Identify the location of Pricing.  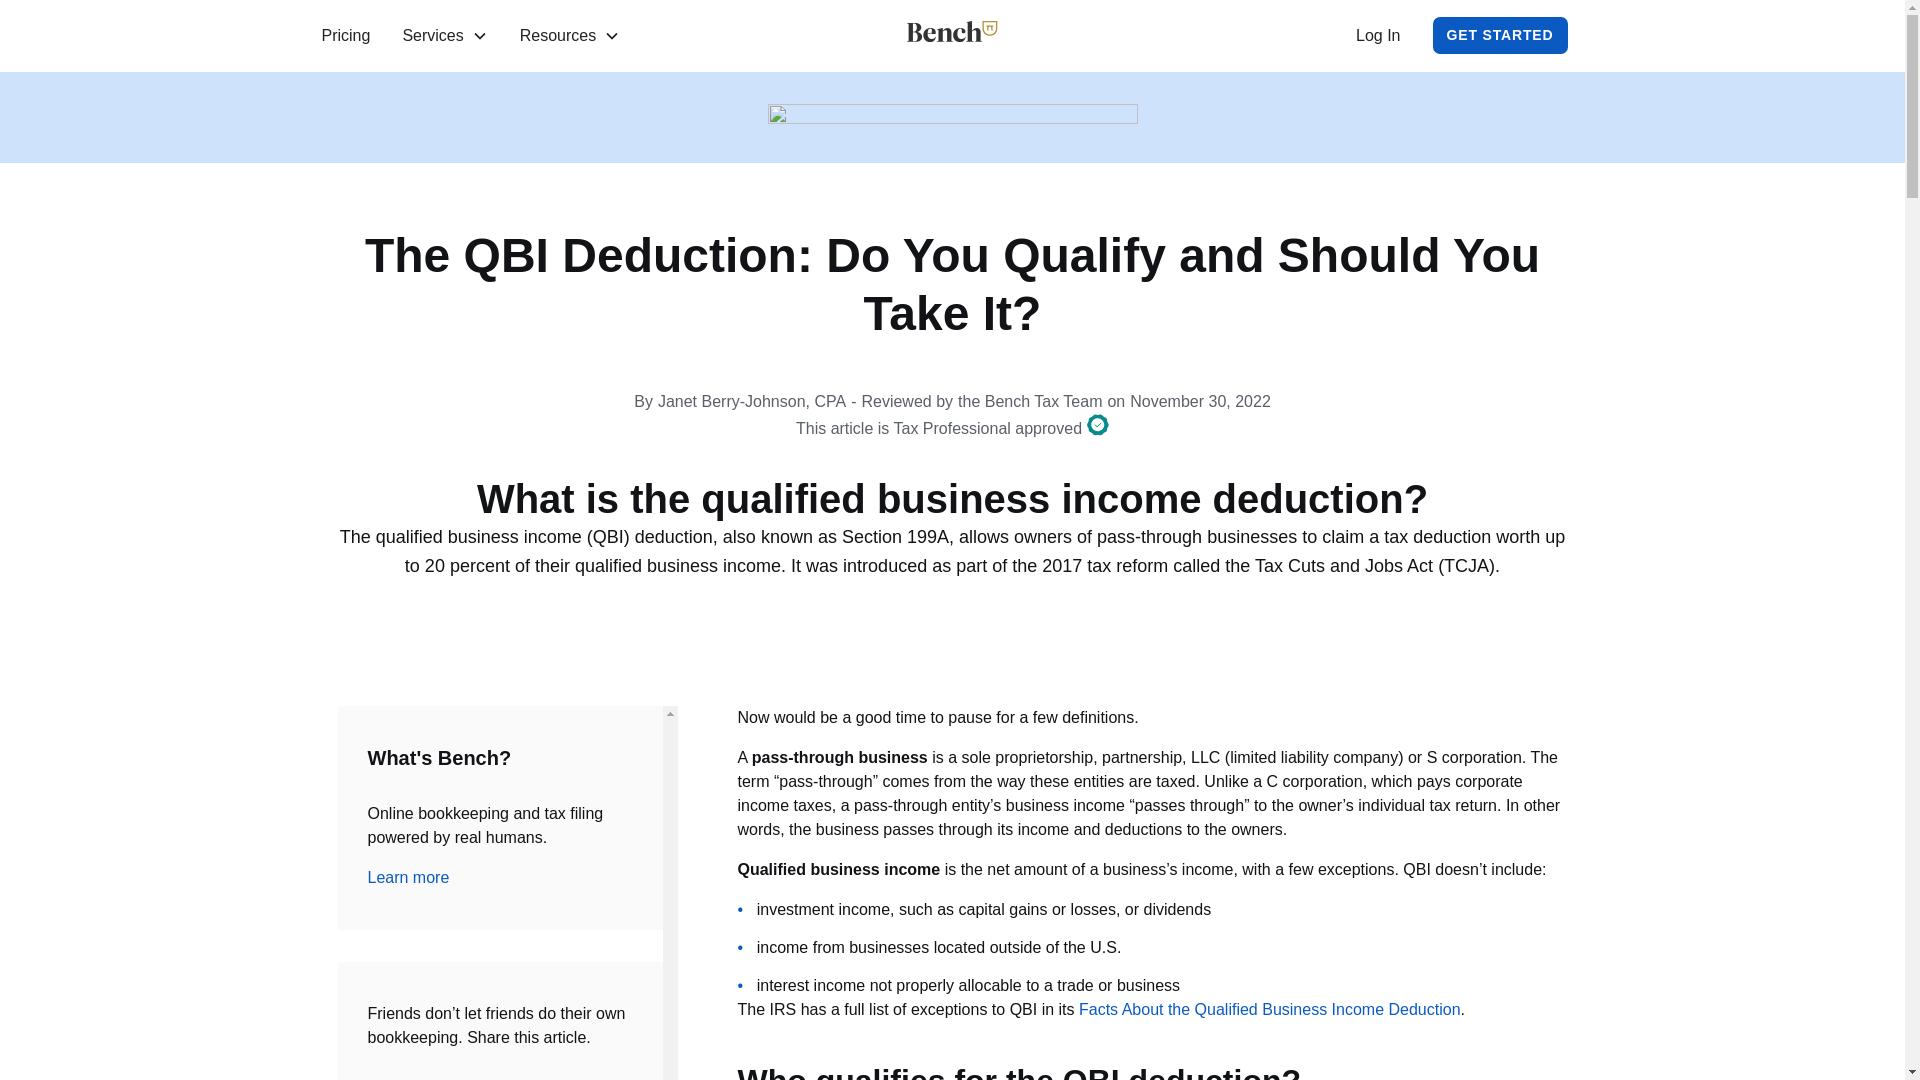
(346, 36).